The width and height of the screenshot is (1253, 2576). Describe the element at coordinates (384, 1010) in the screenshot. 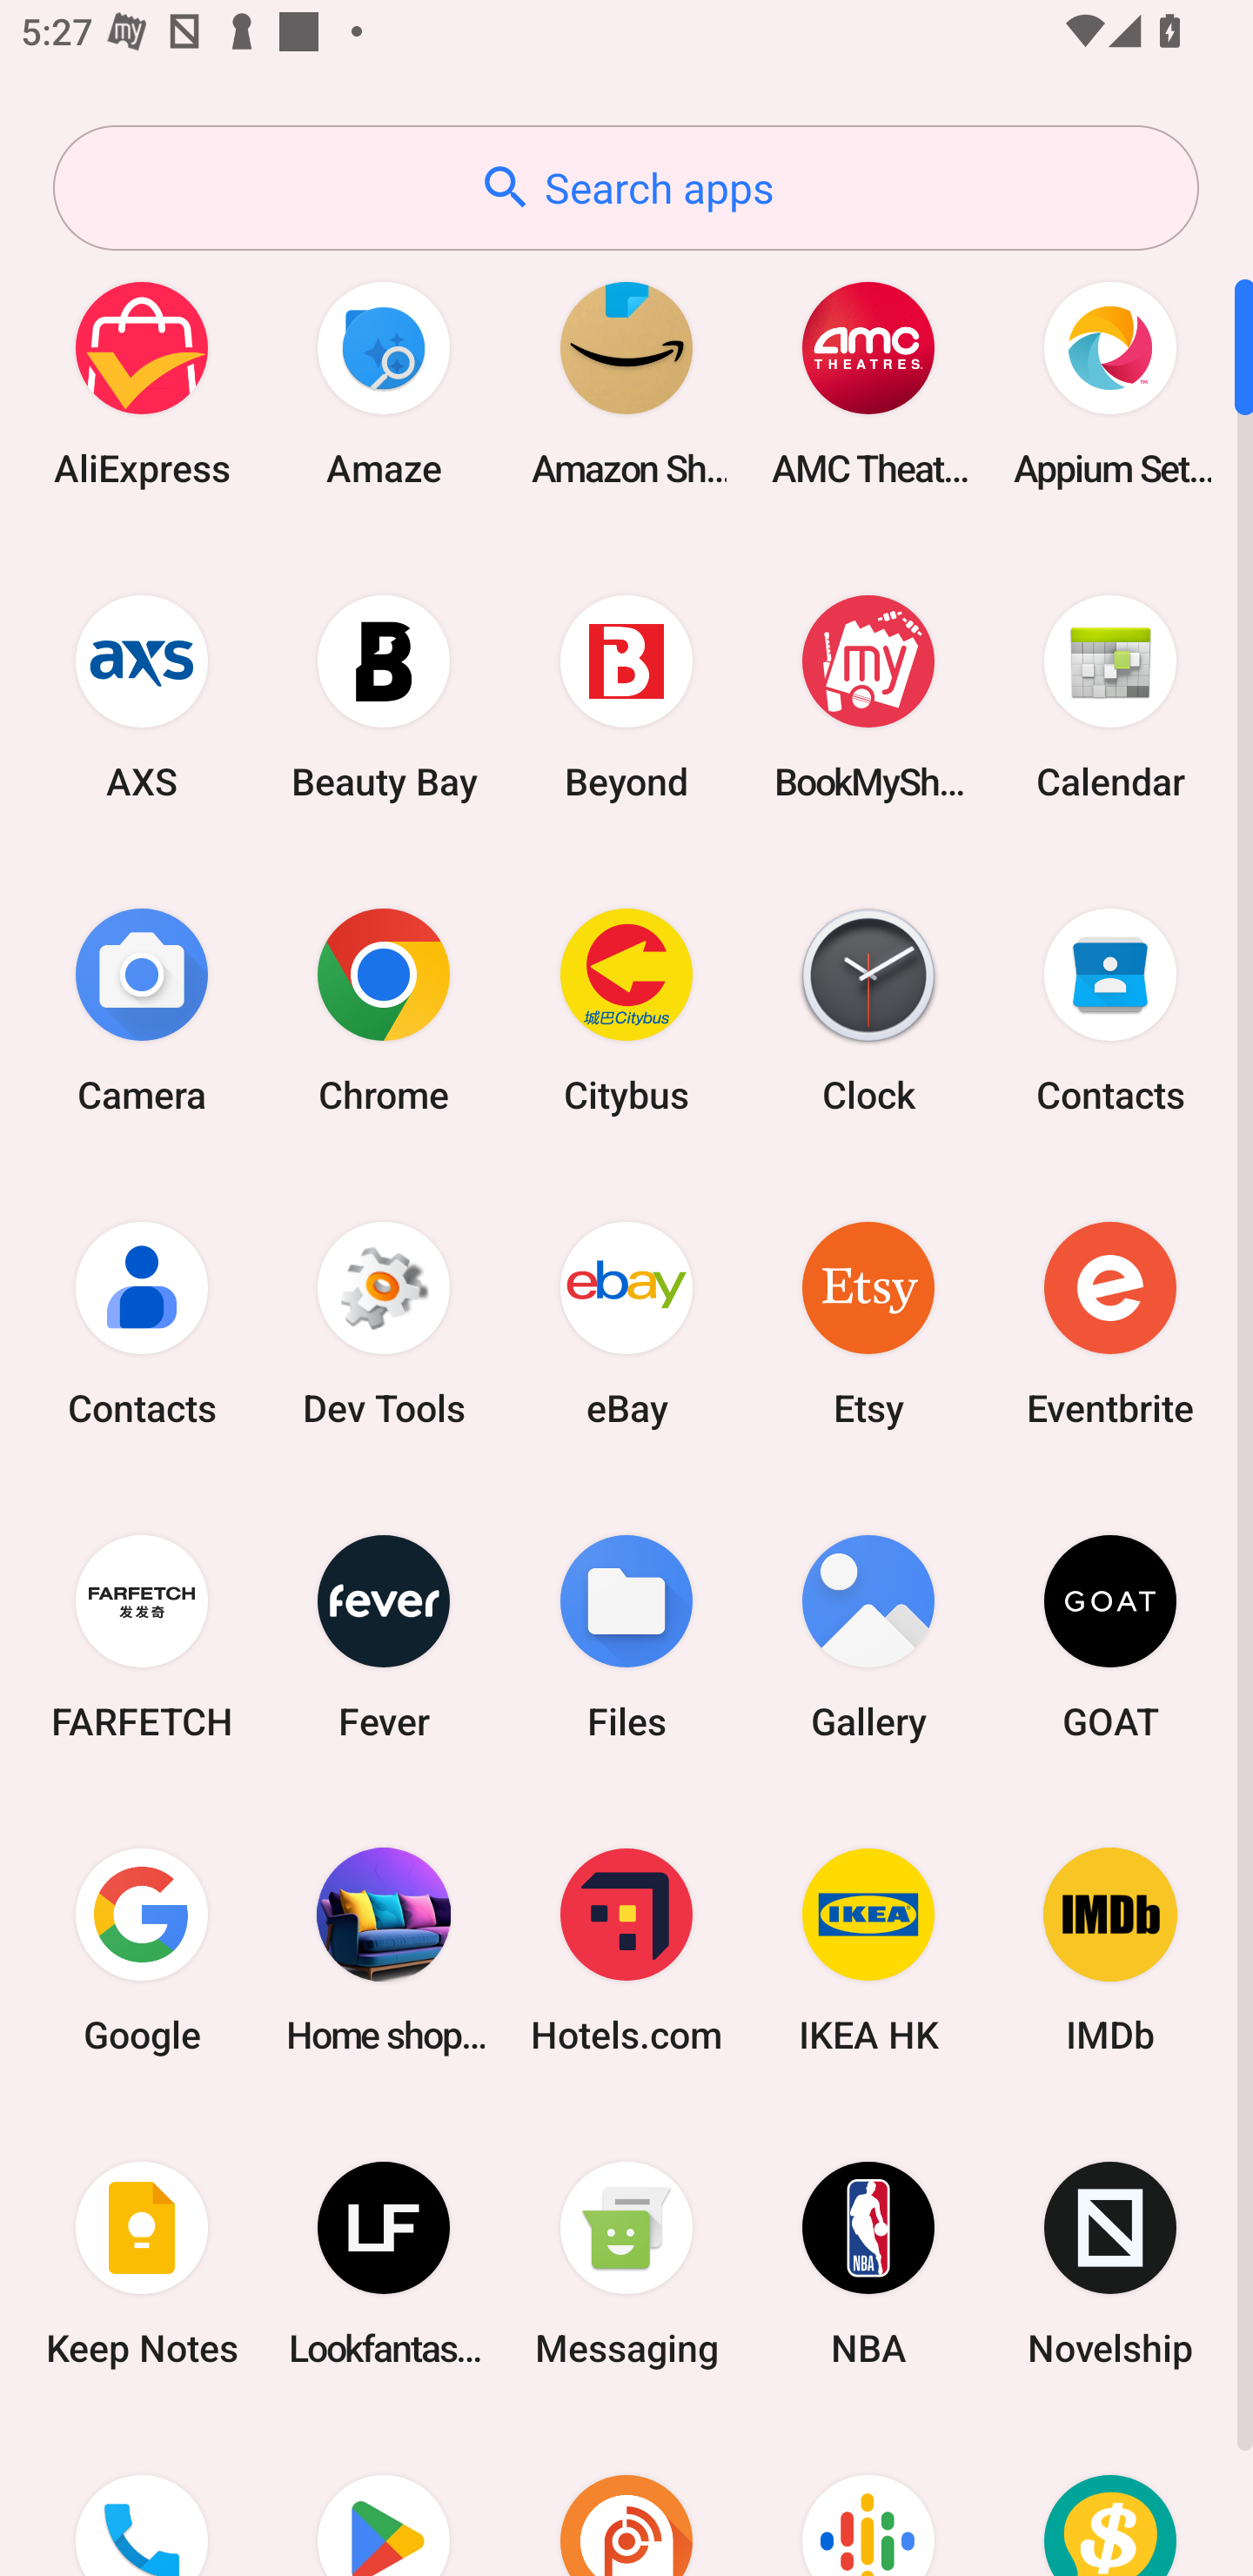

I see `Chrome` at that location.